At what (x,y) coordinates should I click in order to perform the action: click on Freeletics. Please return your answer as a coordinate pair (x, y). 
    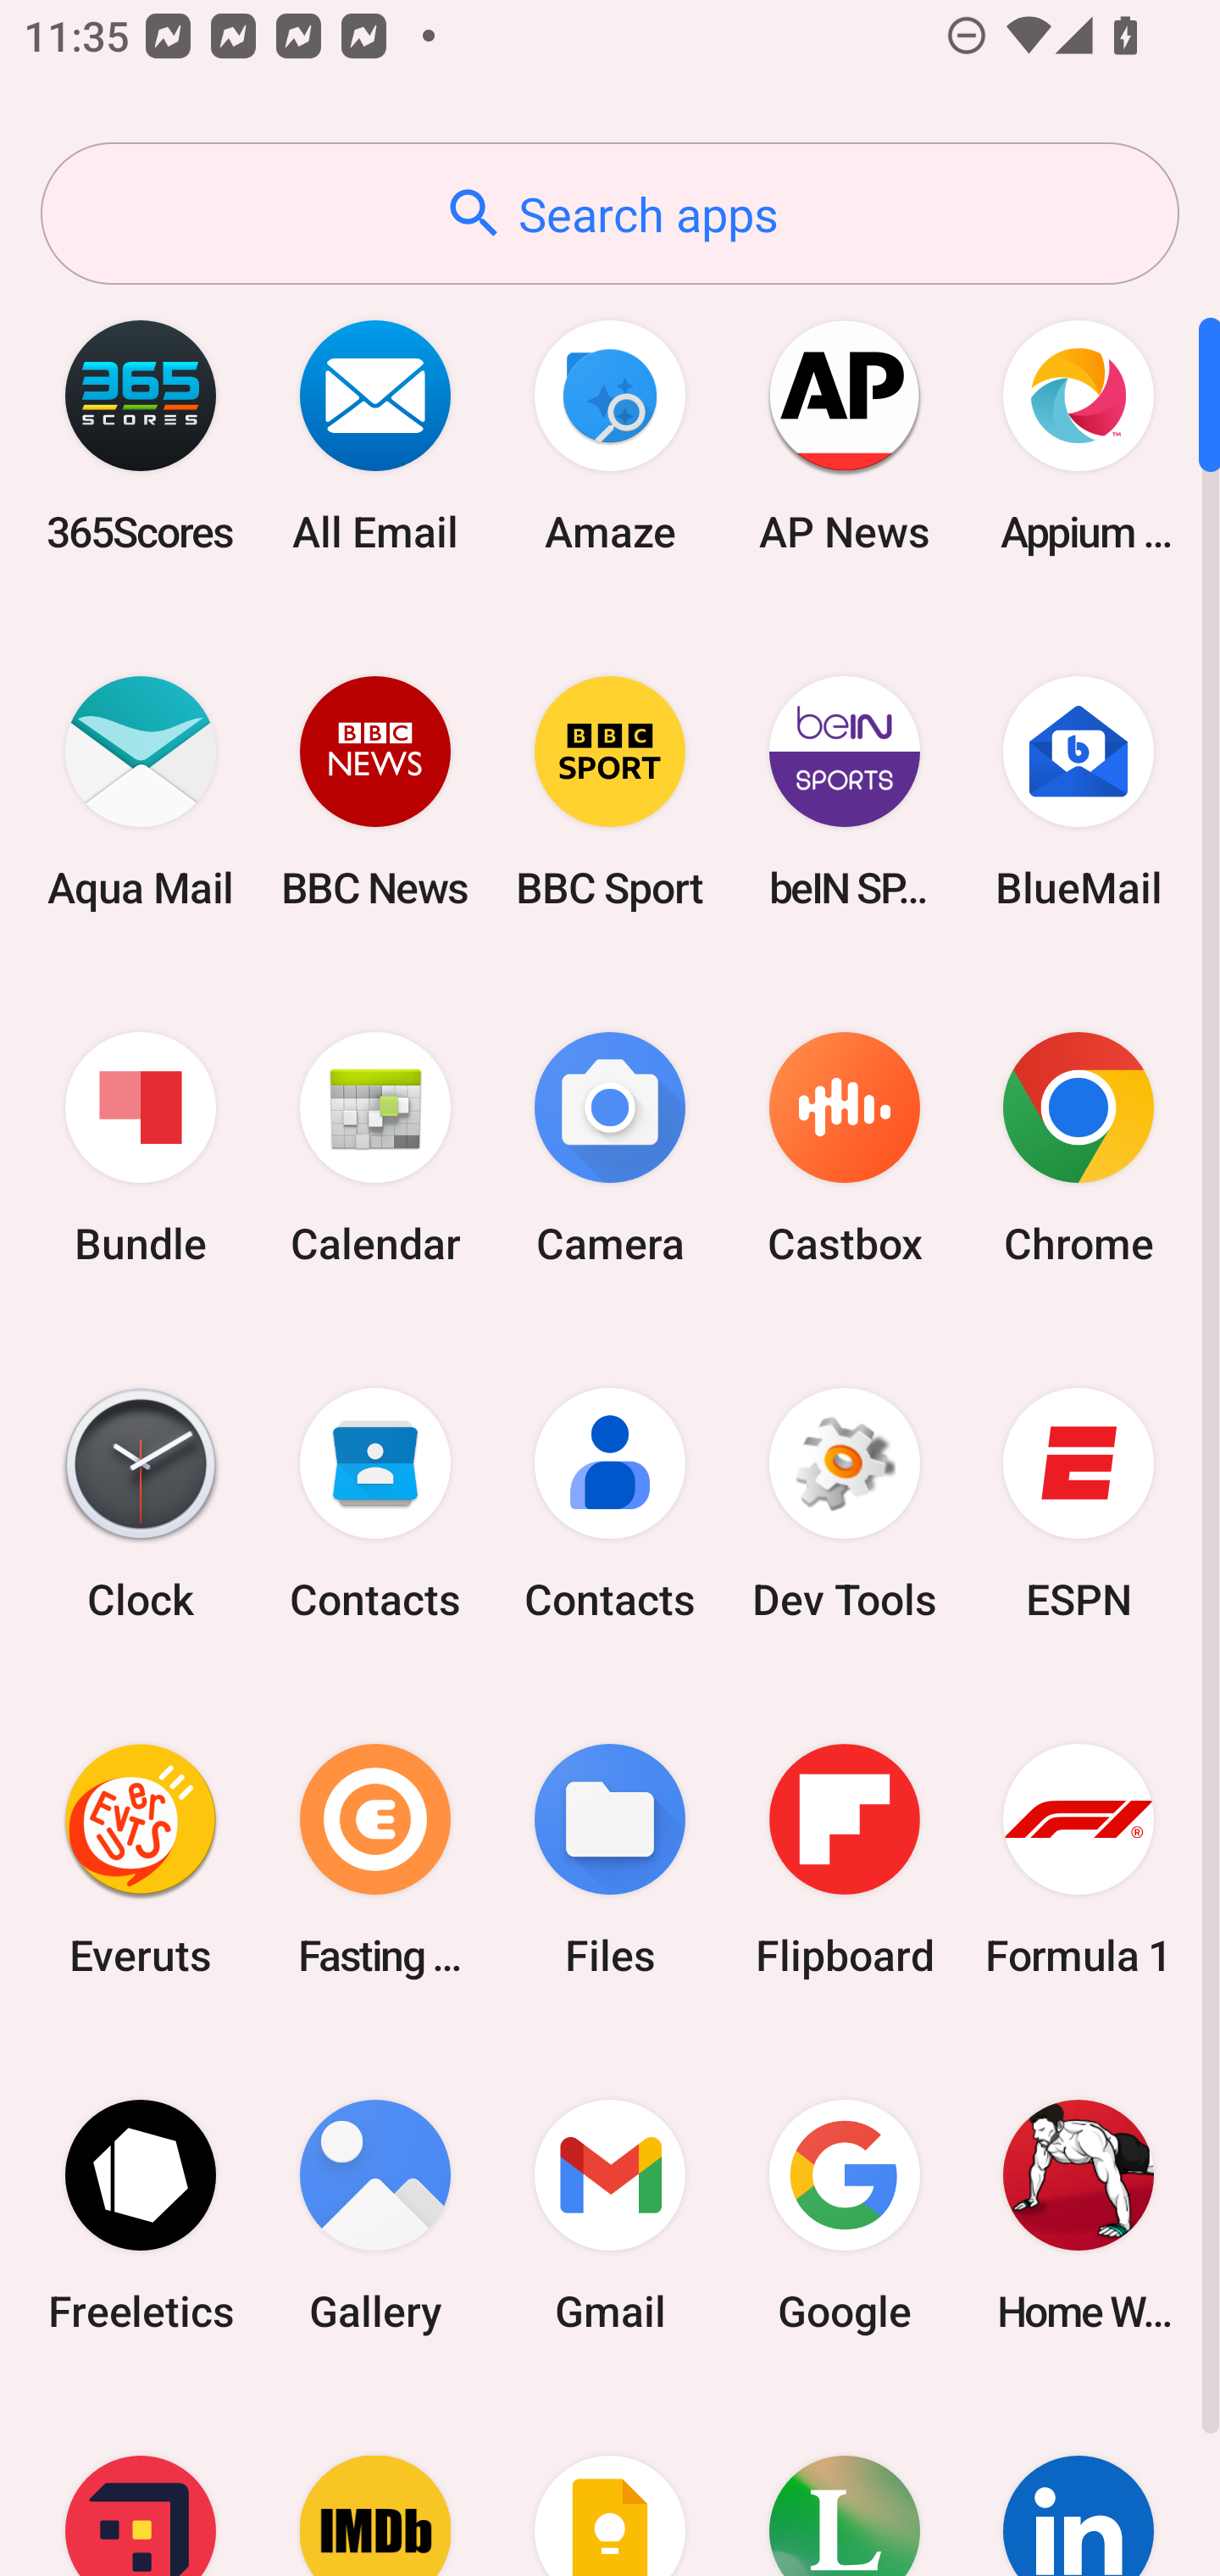
    Looking at the image, I should click on (141, 2215).